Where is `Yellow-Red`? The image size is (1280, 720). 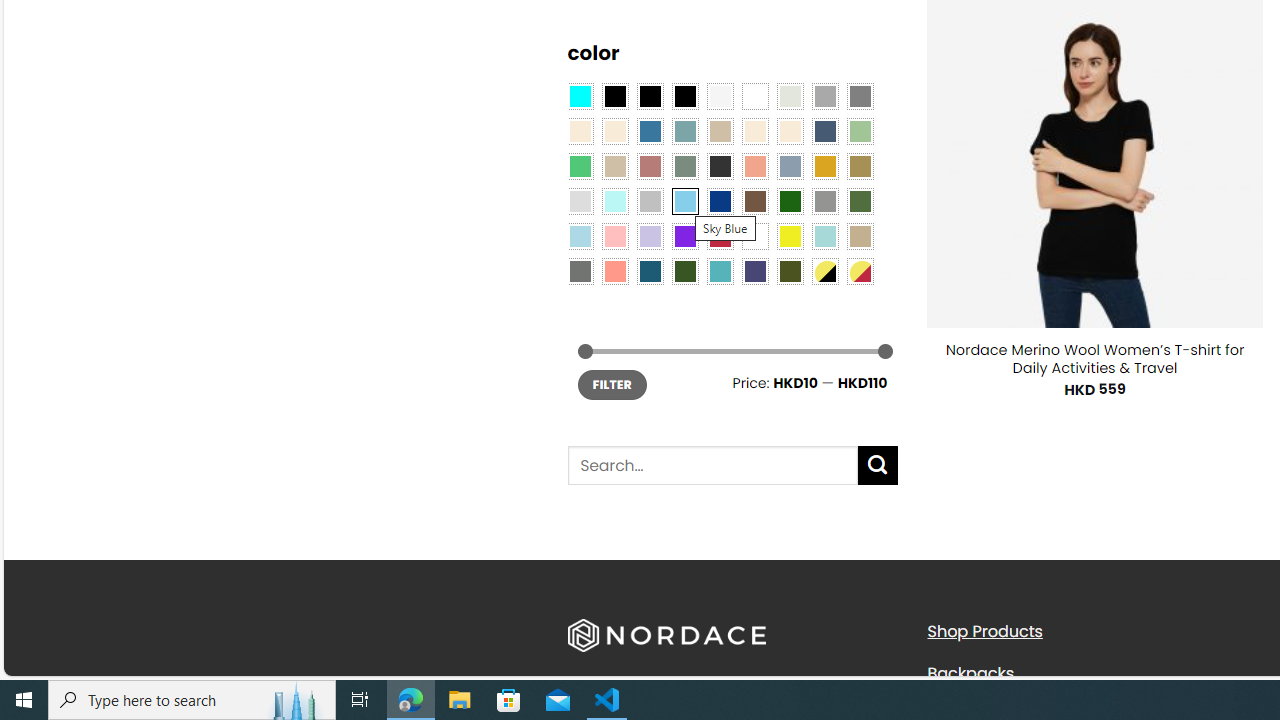
Yellow-Red is located at coordinates (860, 270).